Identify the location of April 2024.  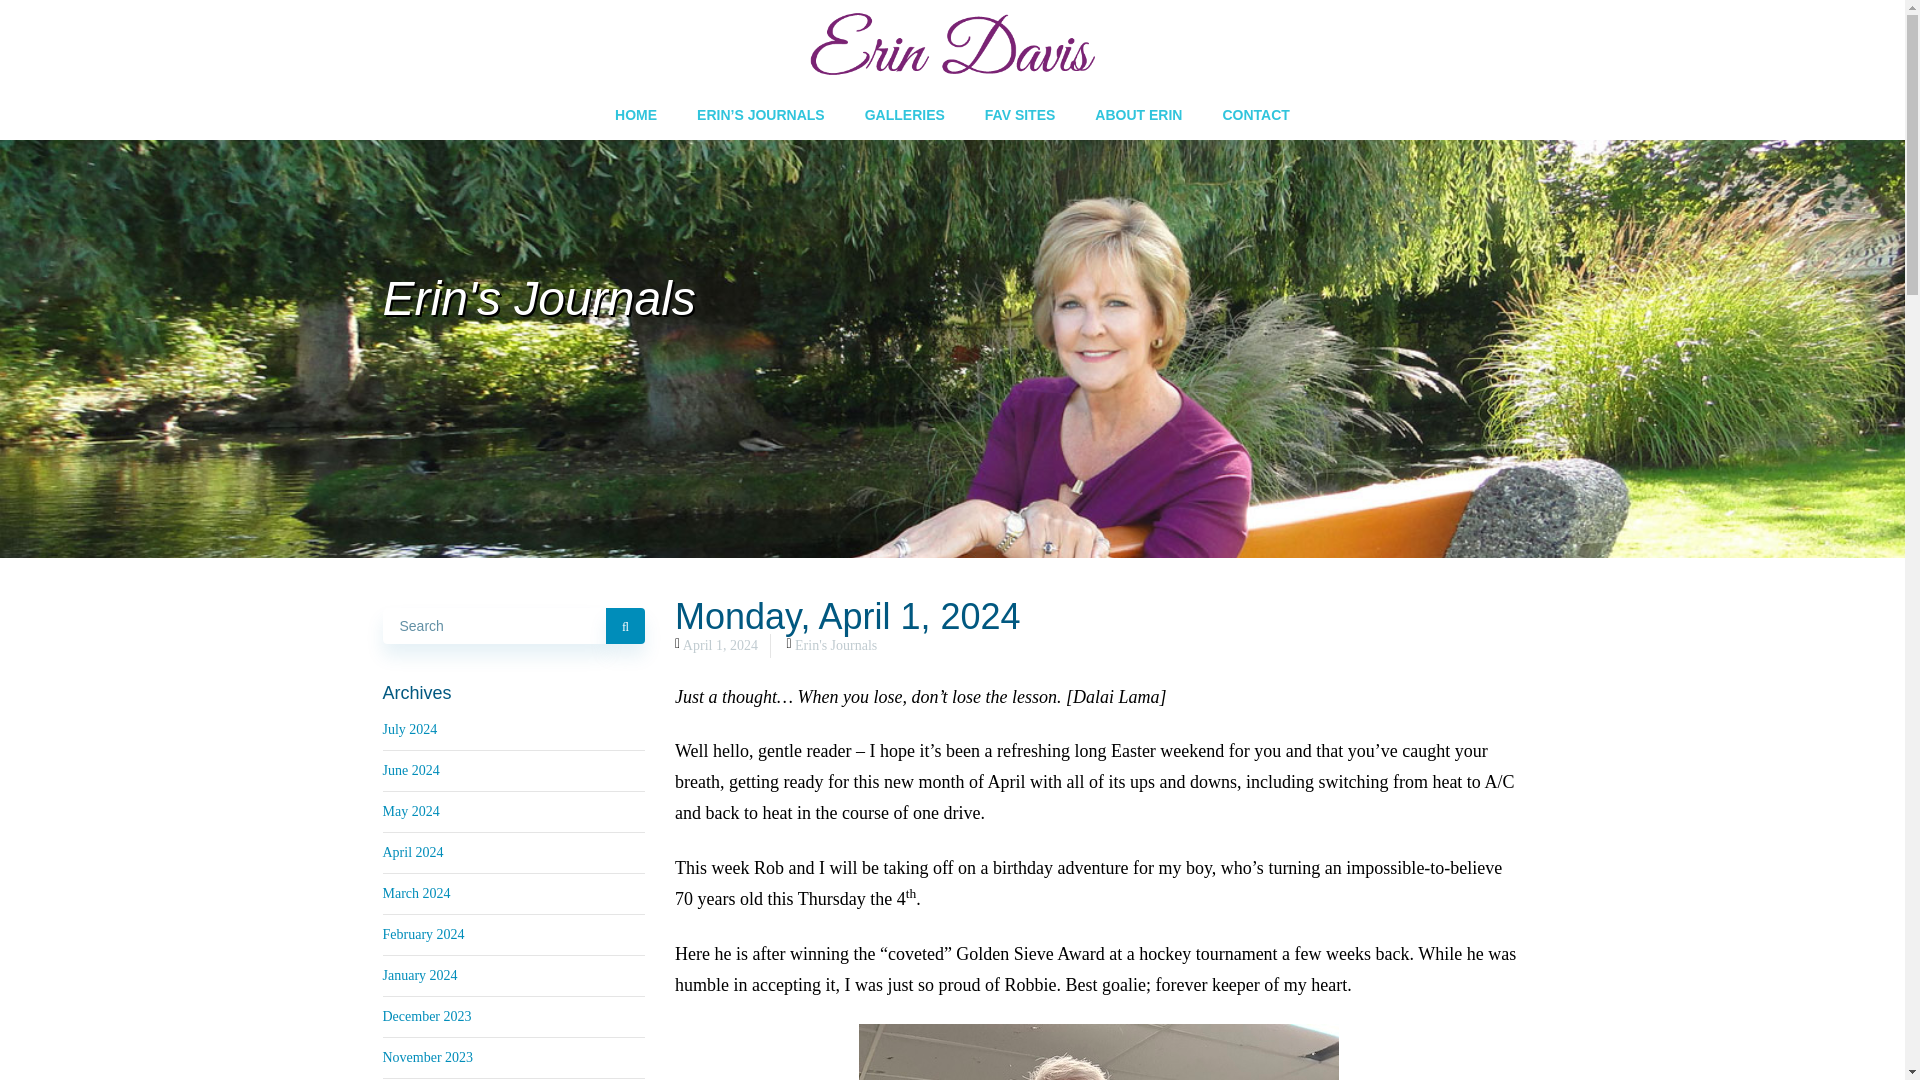
(412, 852).